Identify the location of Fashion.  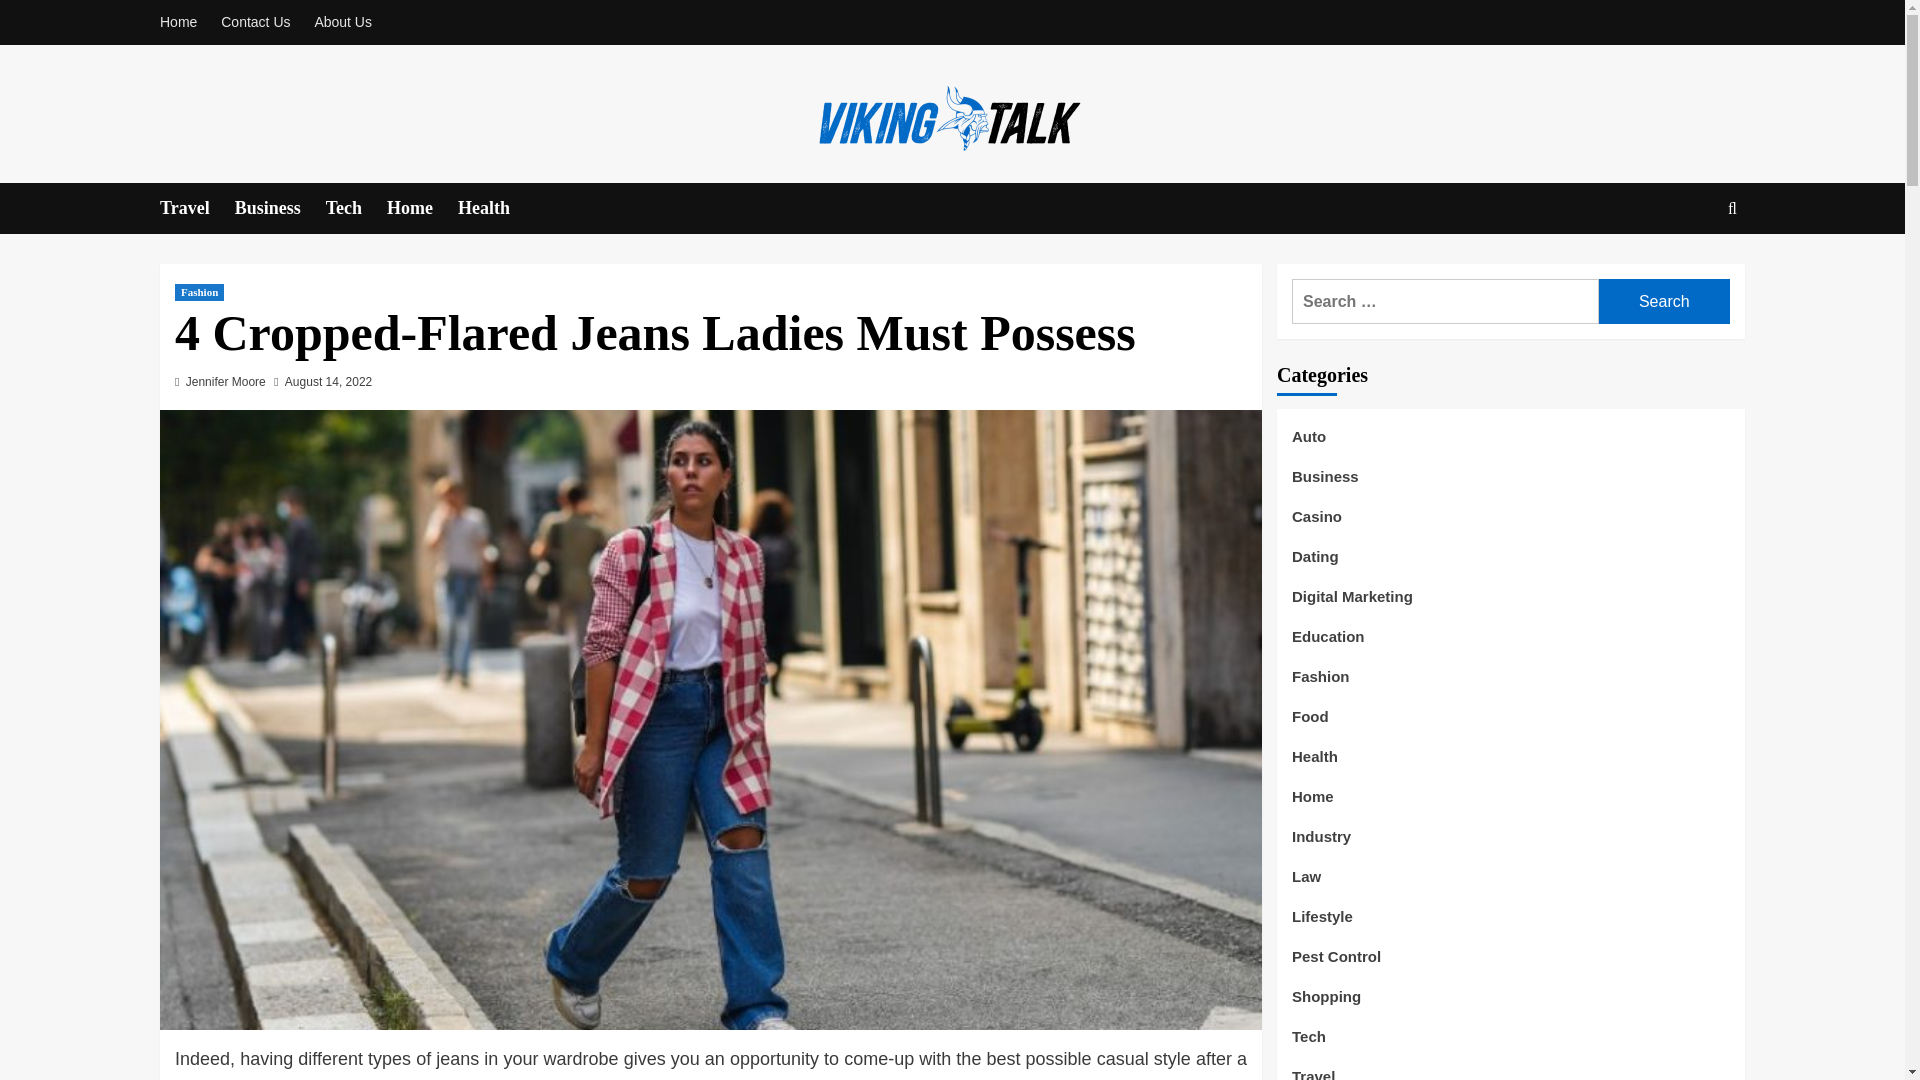
(199, 292).